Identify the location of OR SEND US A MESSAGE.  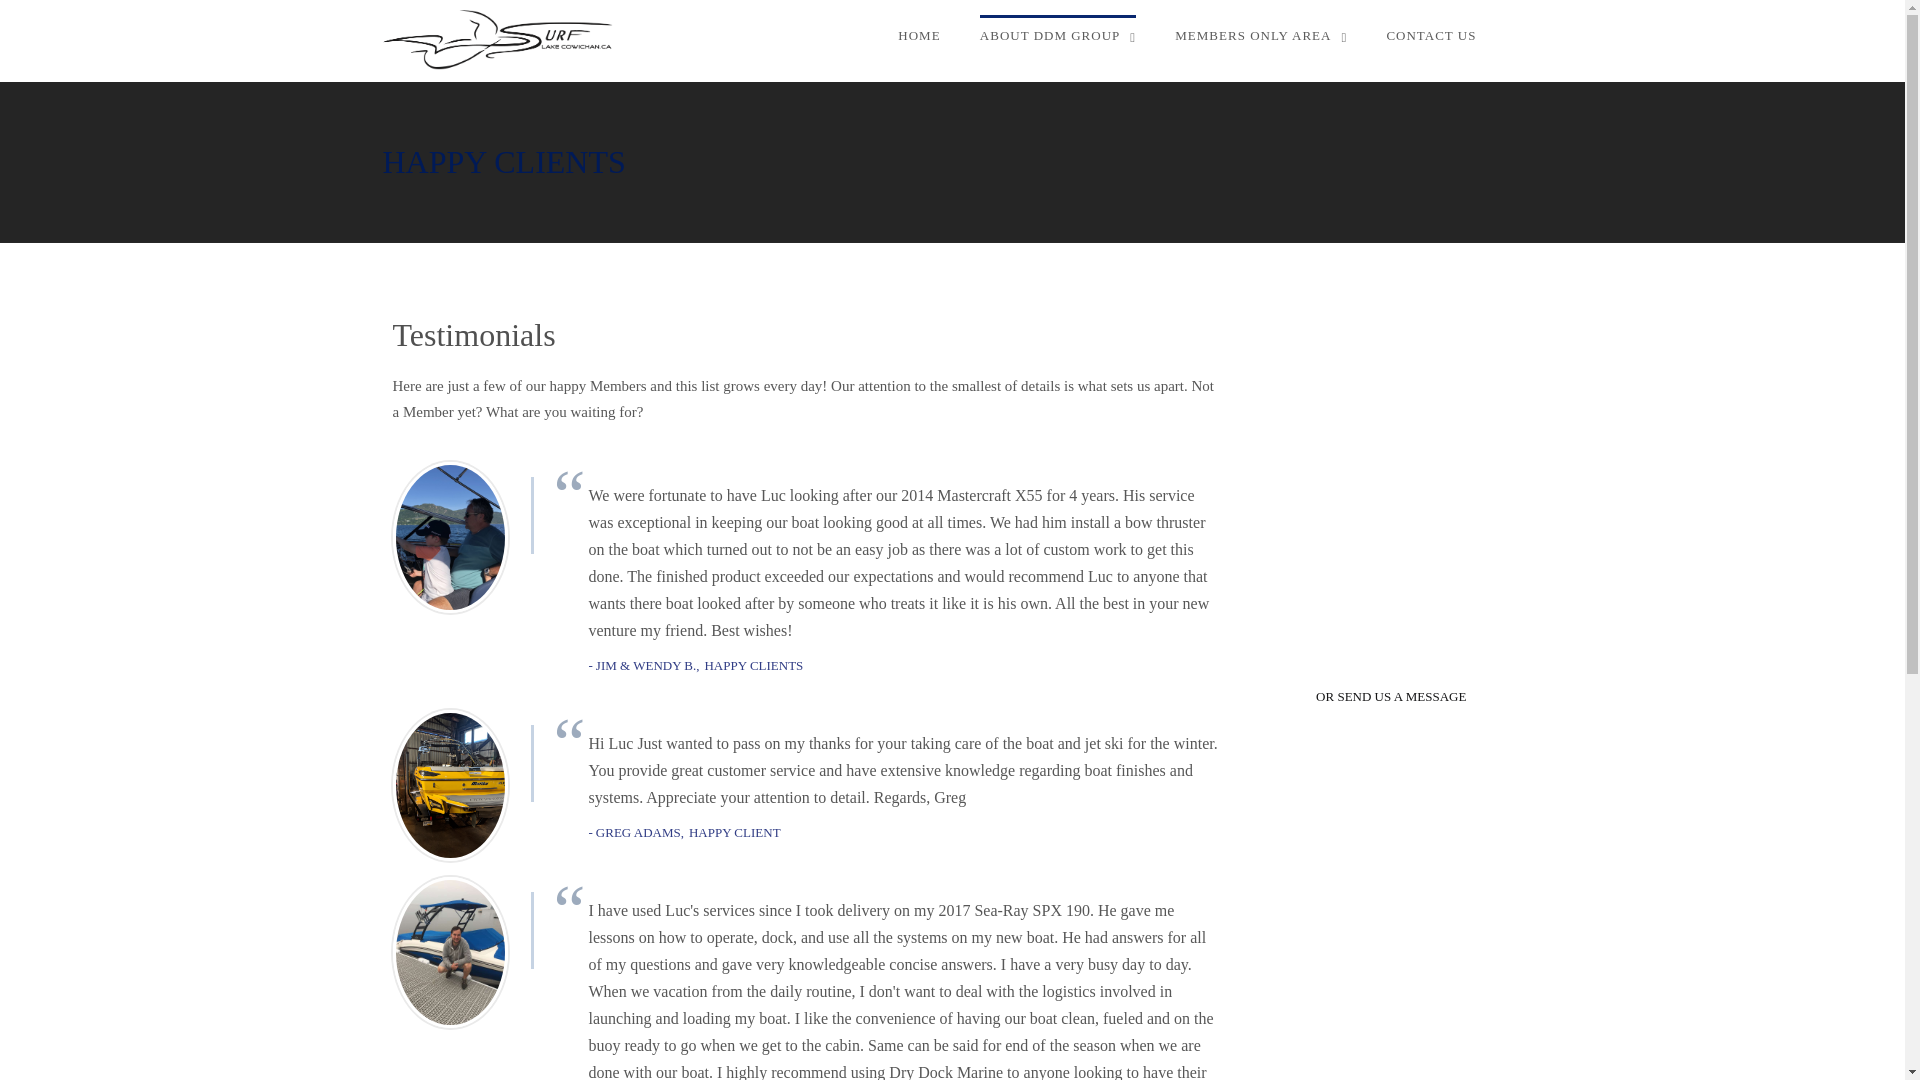
(1390, 696).